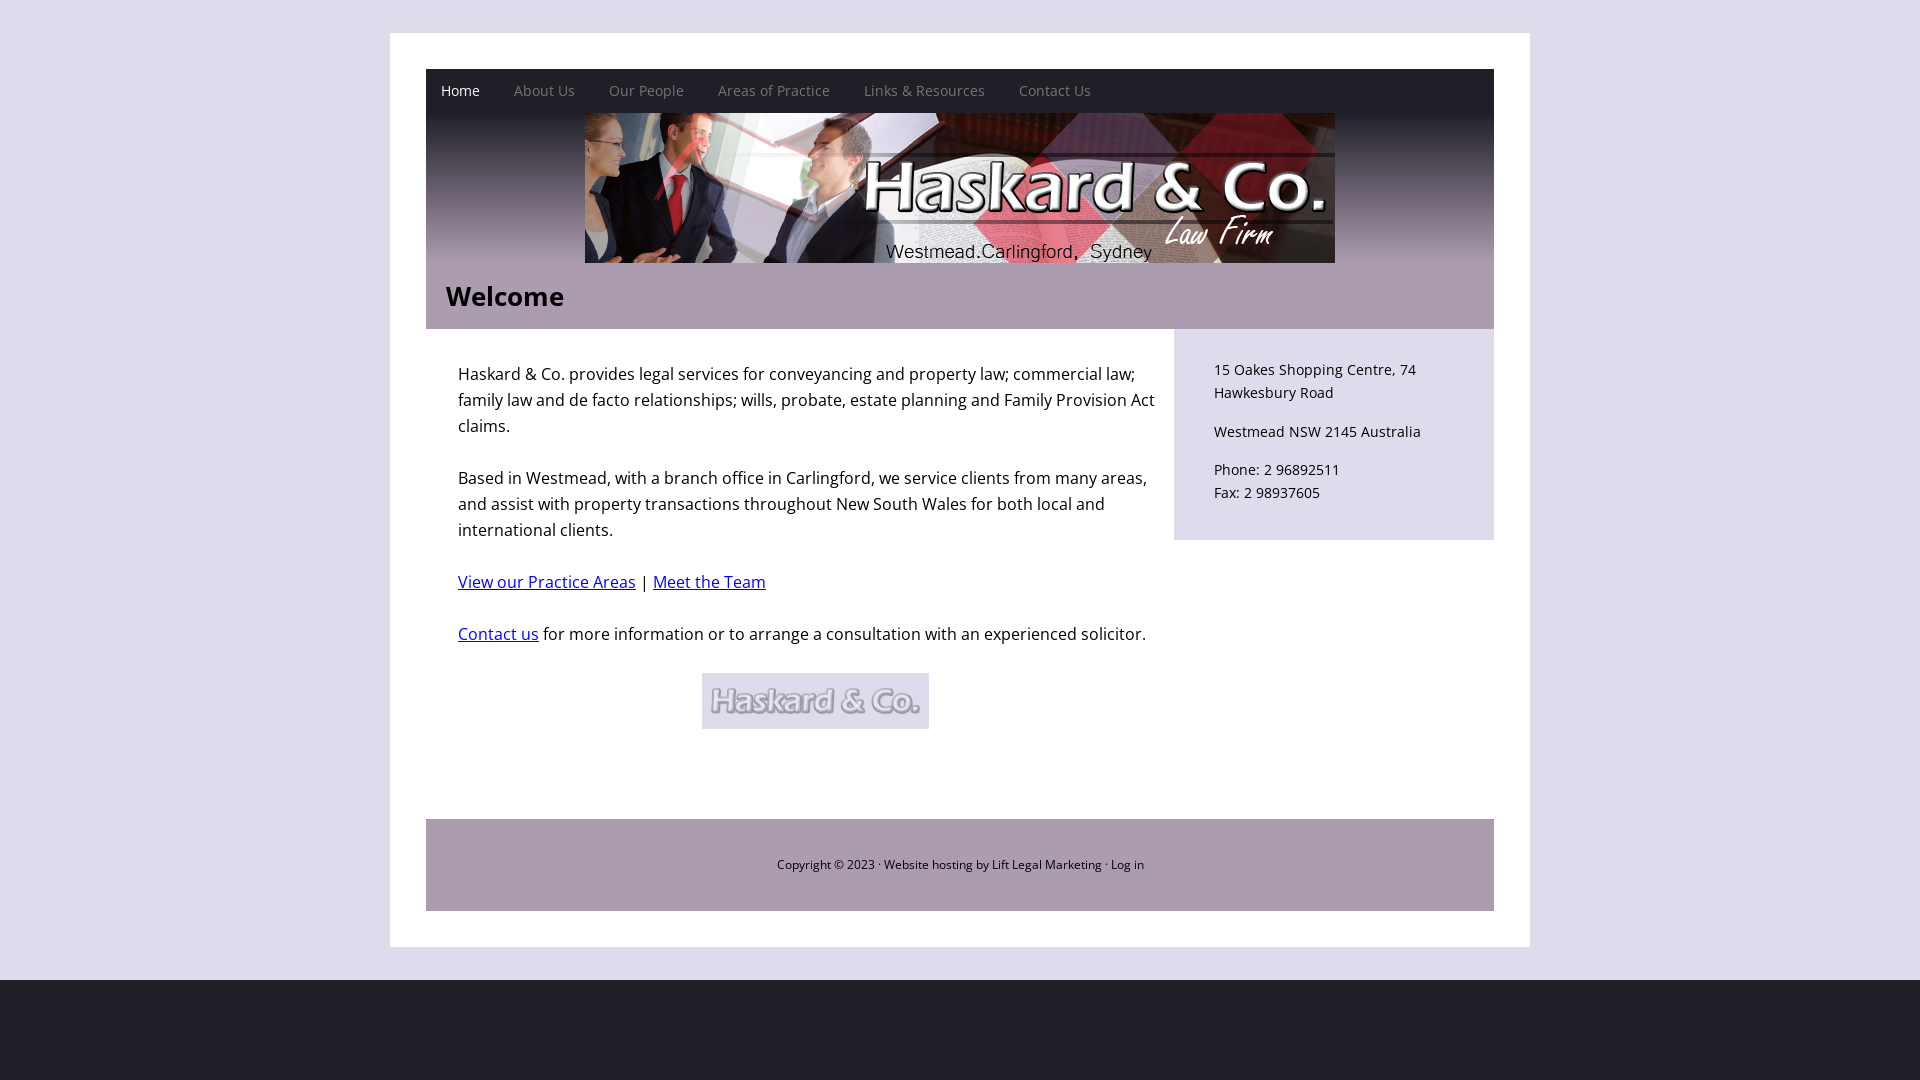 This screenshot has width=1920, height=1080. I want to click on Links & Resources, so click(924, 91).